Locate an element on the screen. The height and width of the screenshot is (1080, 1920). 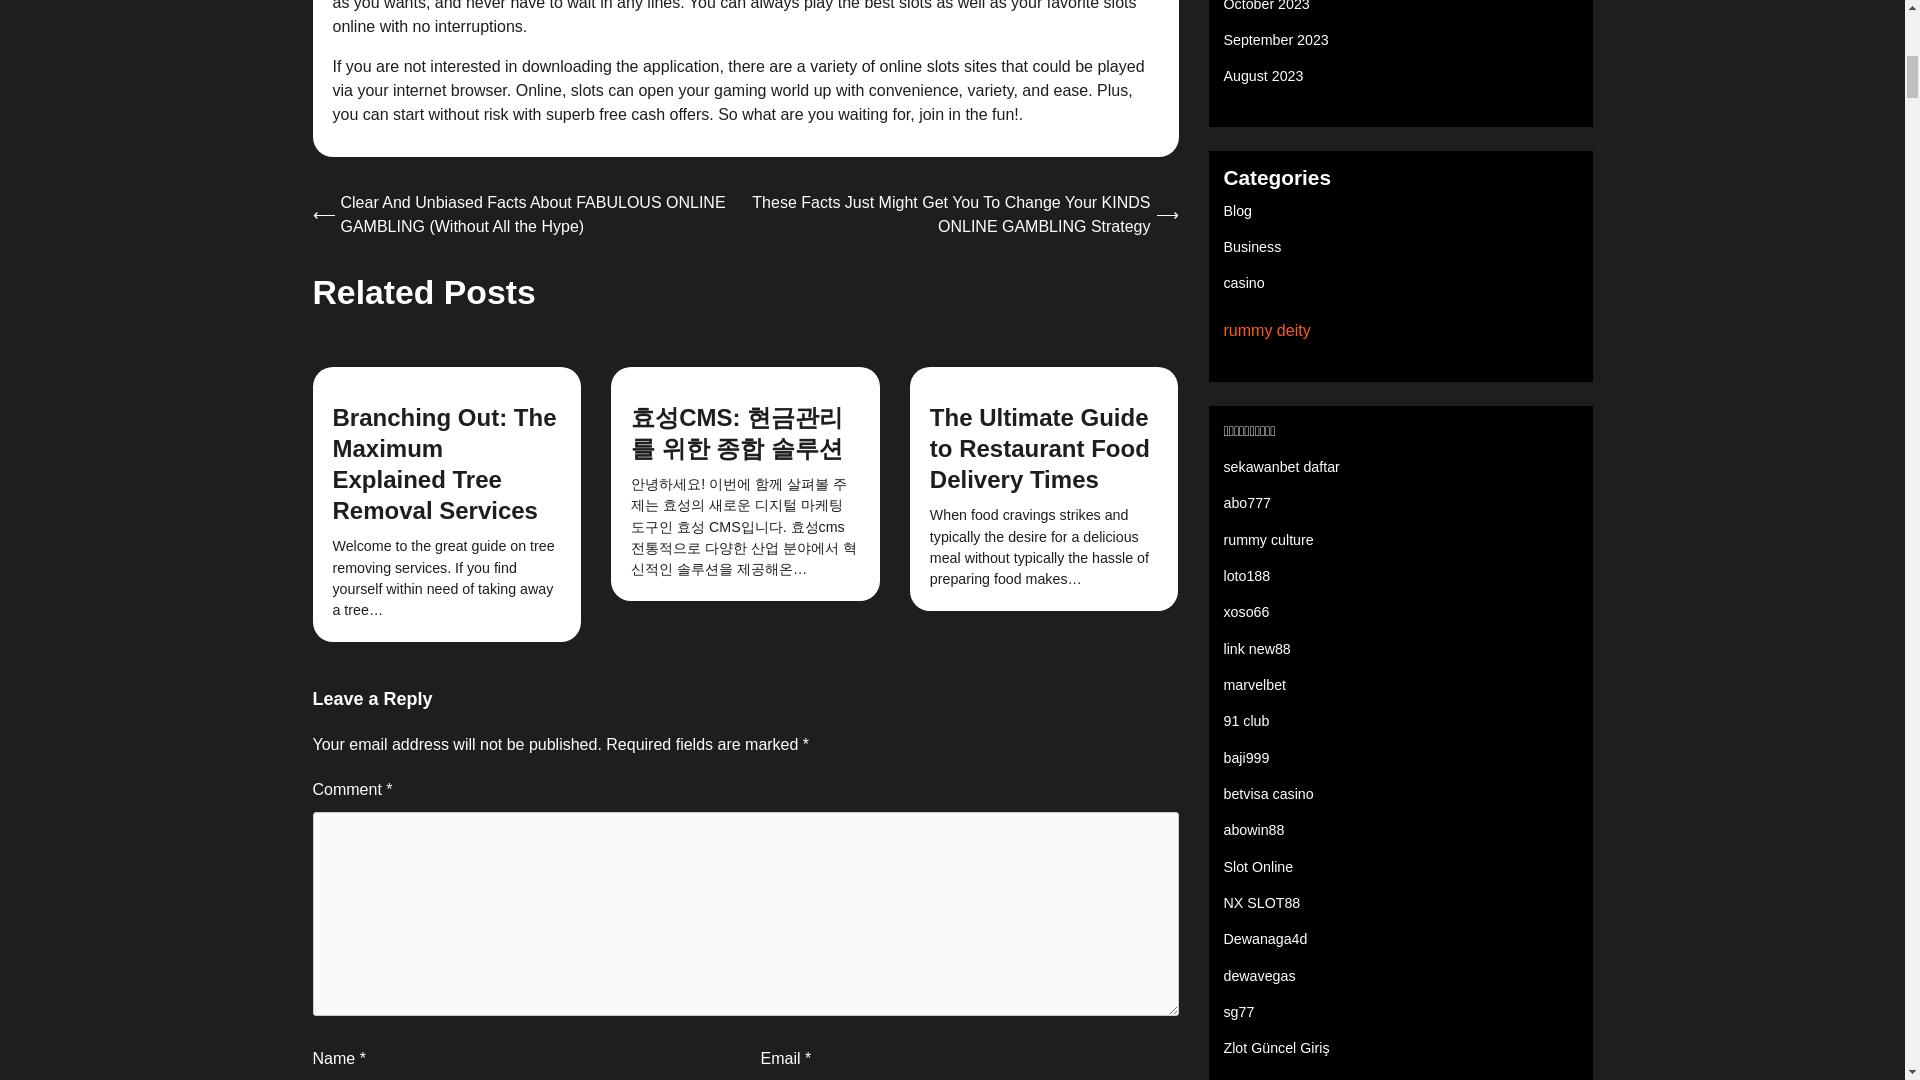
Business is located at coordinates (1253, 246).